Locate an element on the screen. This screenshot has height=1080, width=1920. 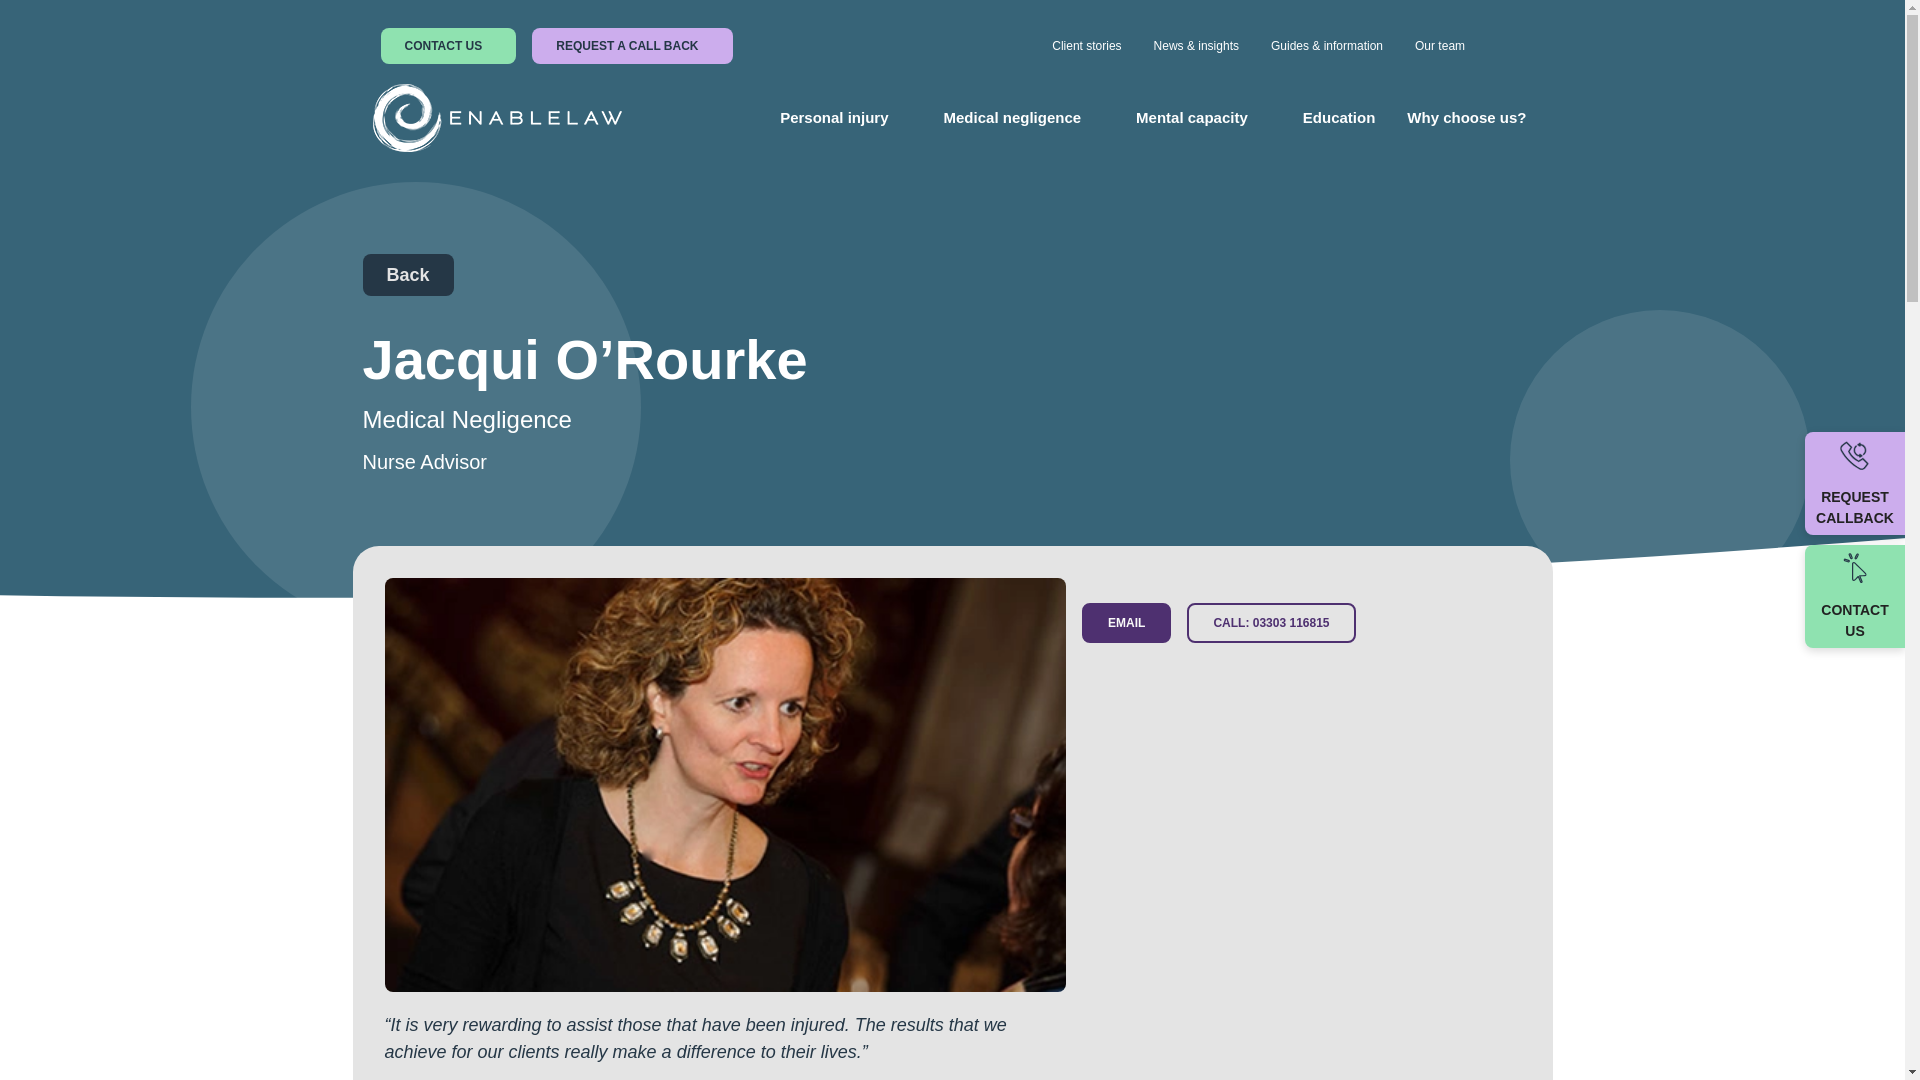
CONTACT US is located at coordinates (448, 46).